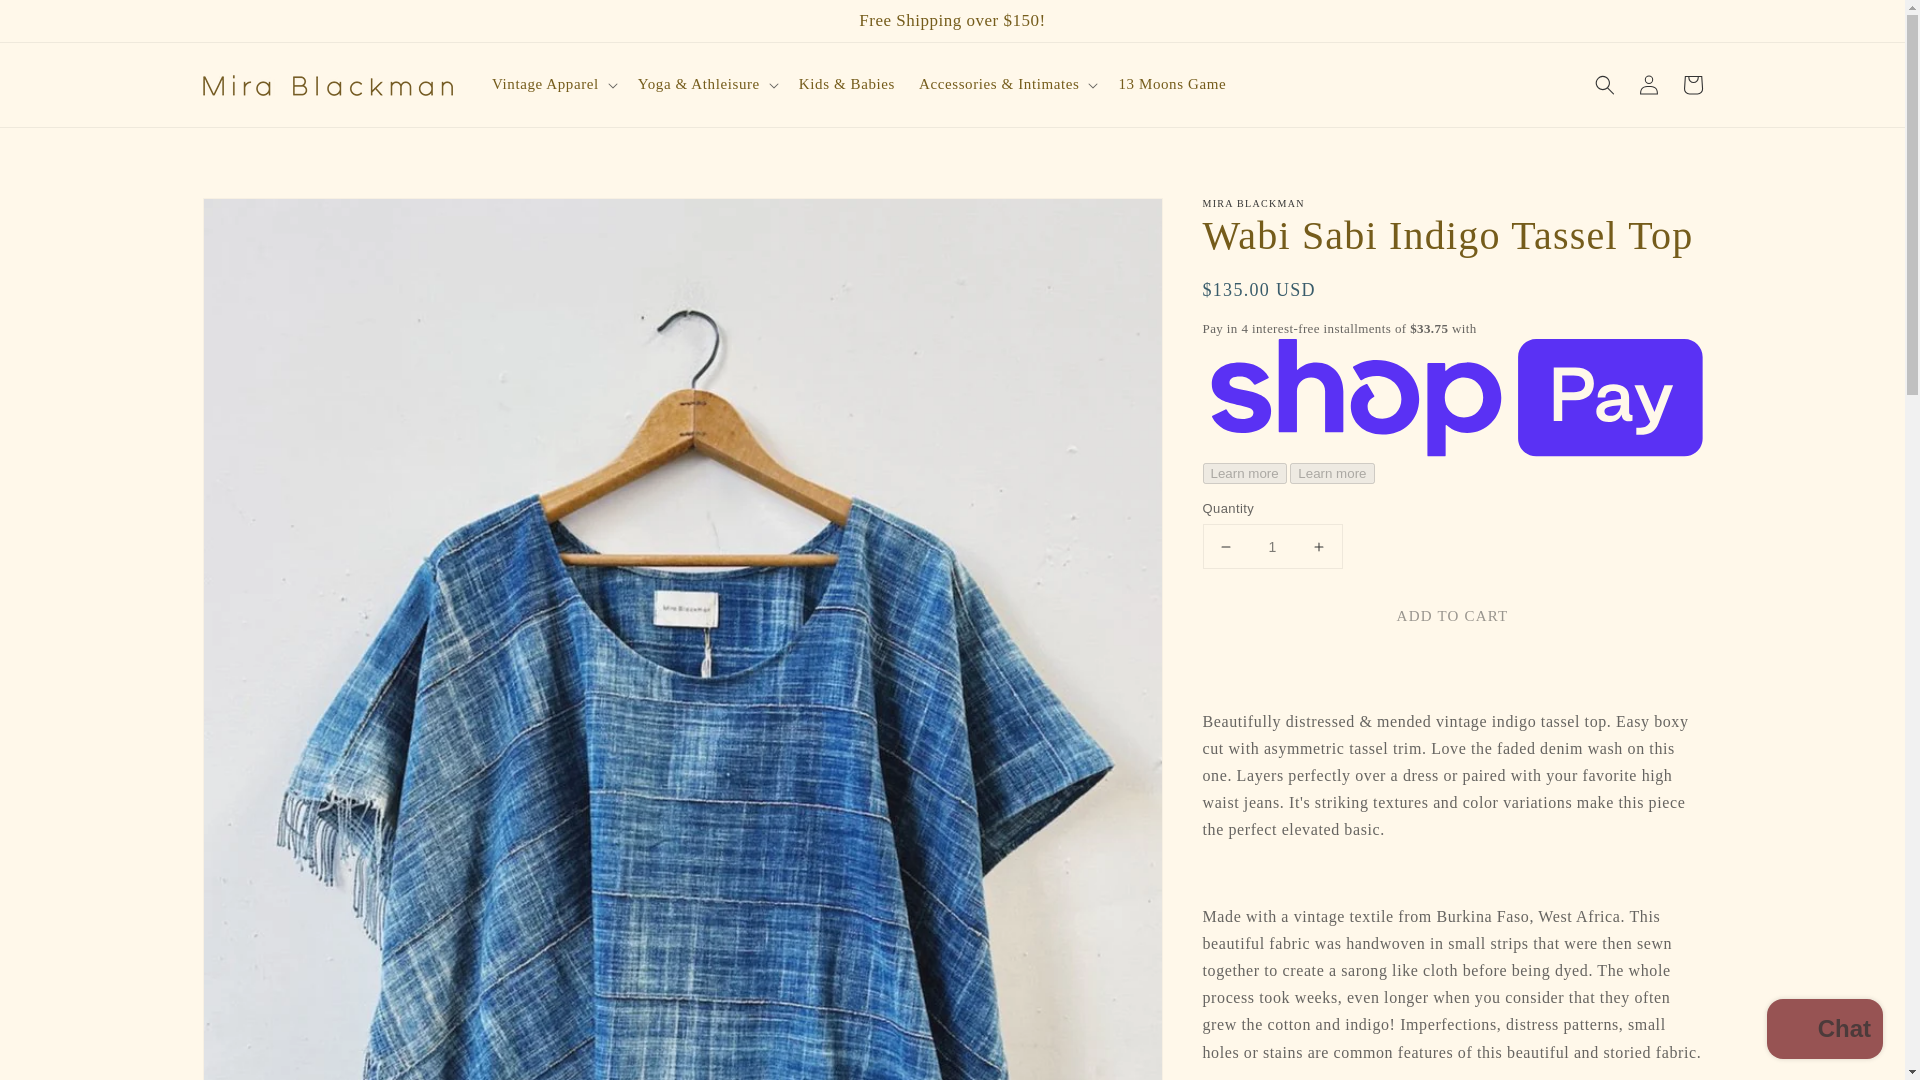  What do you see at coordinates (1648, 84) in the screenshot?
I see `Log in` at bounding box center [1648, 84].